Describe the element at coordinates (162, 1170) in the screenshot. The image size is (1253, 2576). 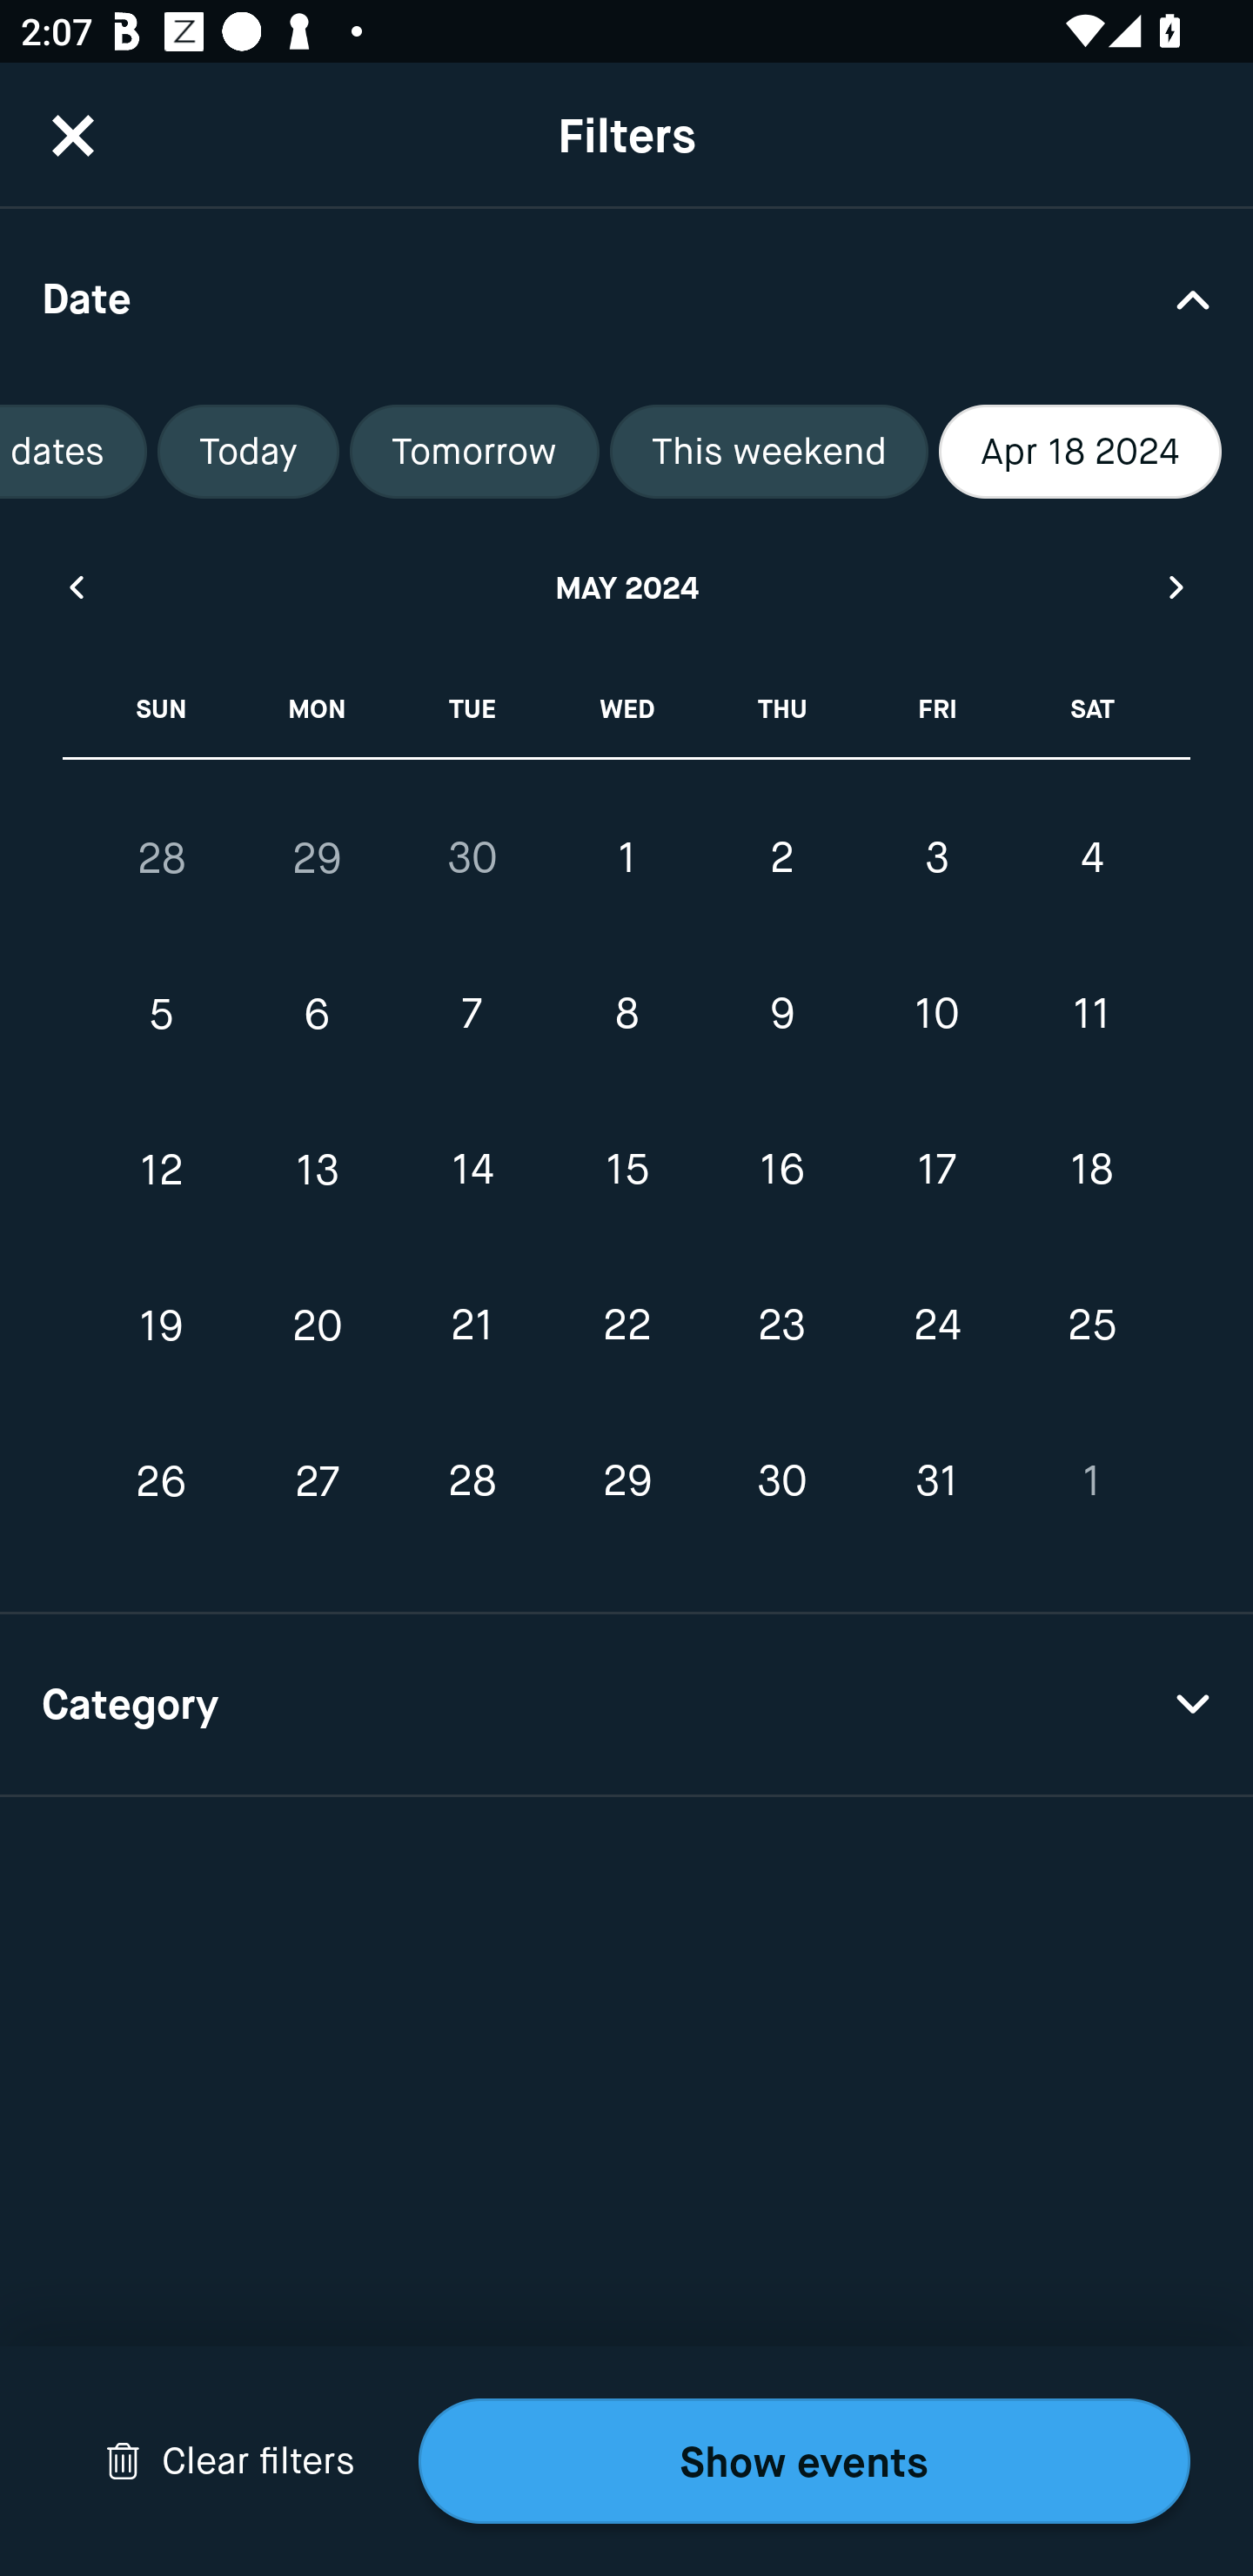
I see `12` at that location.